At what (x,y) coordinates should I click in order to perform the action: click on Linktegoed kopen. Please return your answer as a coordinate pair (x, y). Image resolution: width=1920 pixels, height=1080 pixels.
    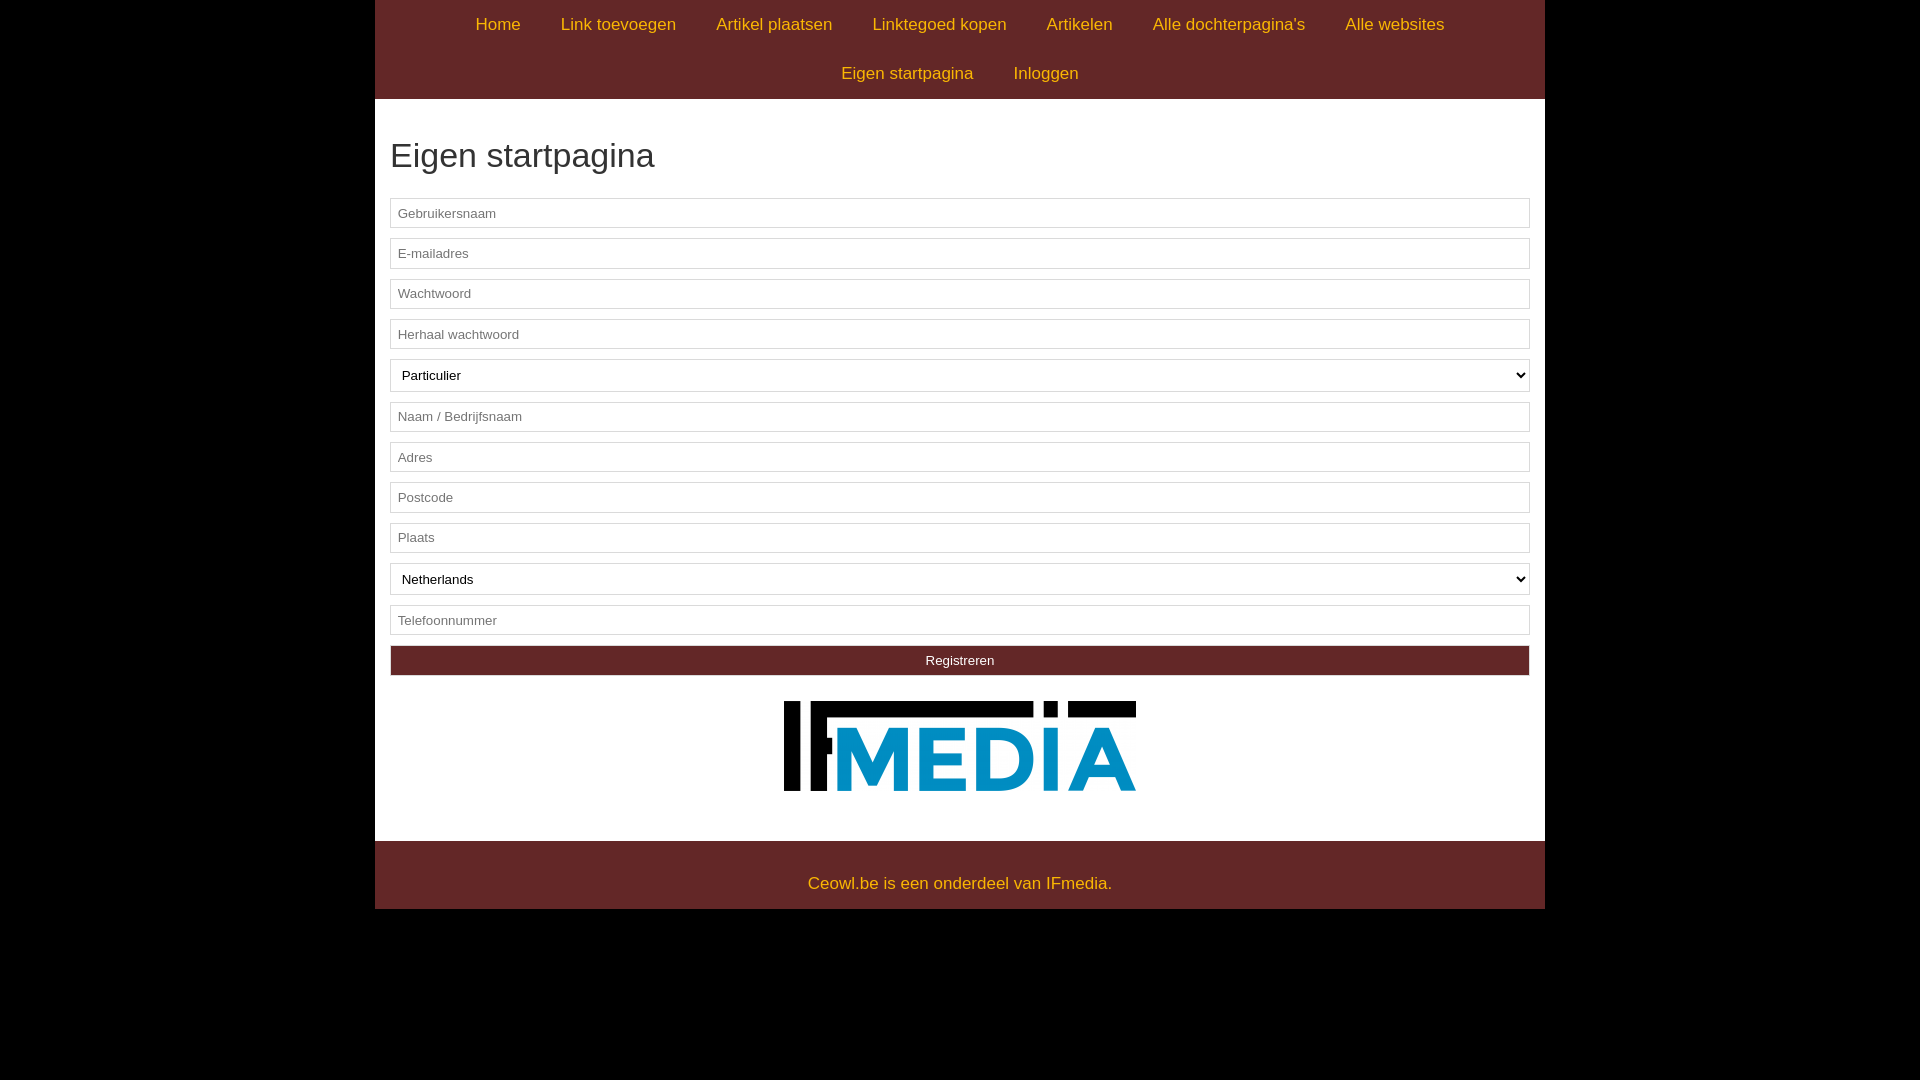
    Looking at the image, I should click on (939, 24).